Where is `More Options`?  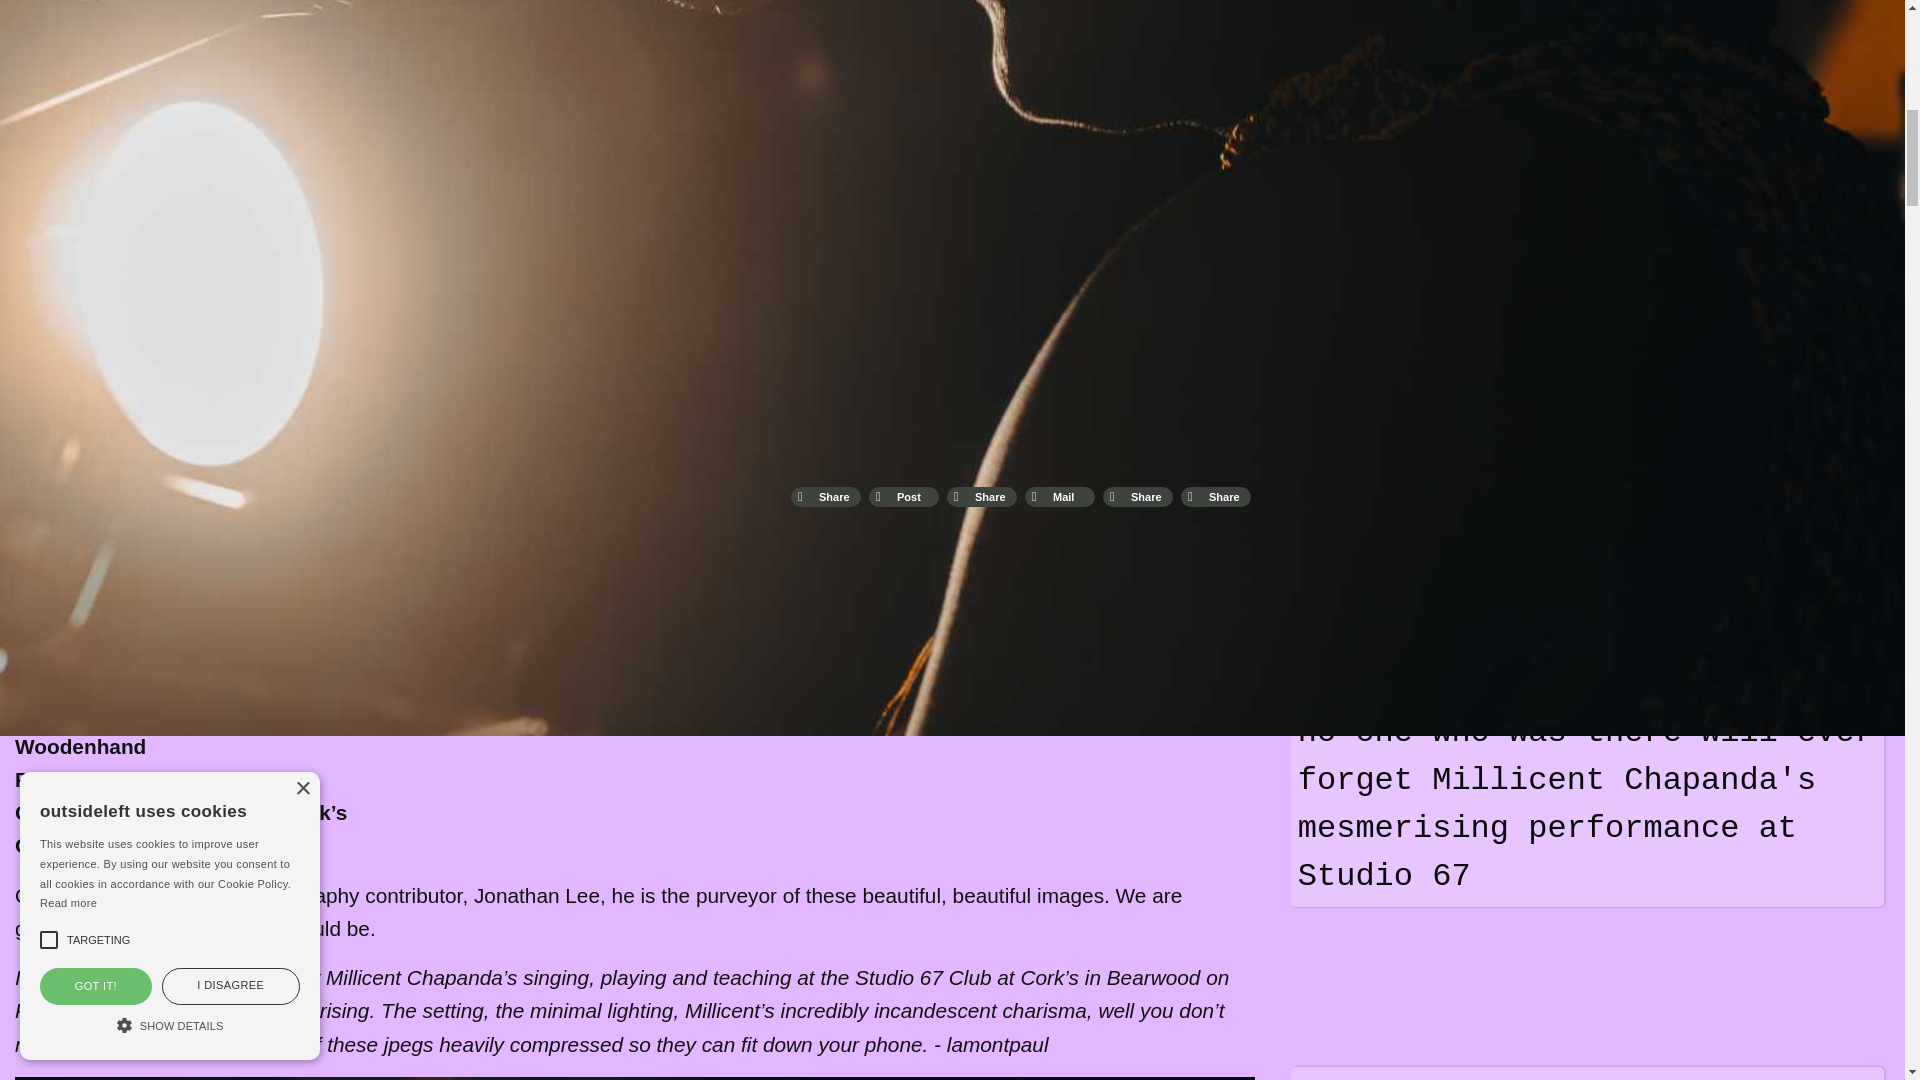 More Options is located at coordinates (1216, 496).